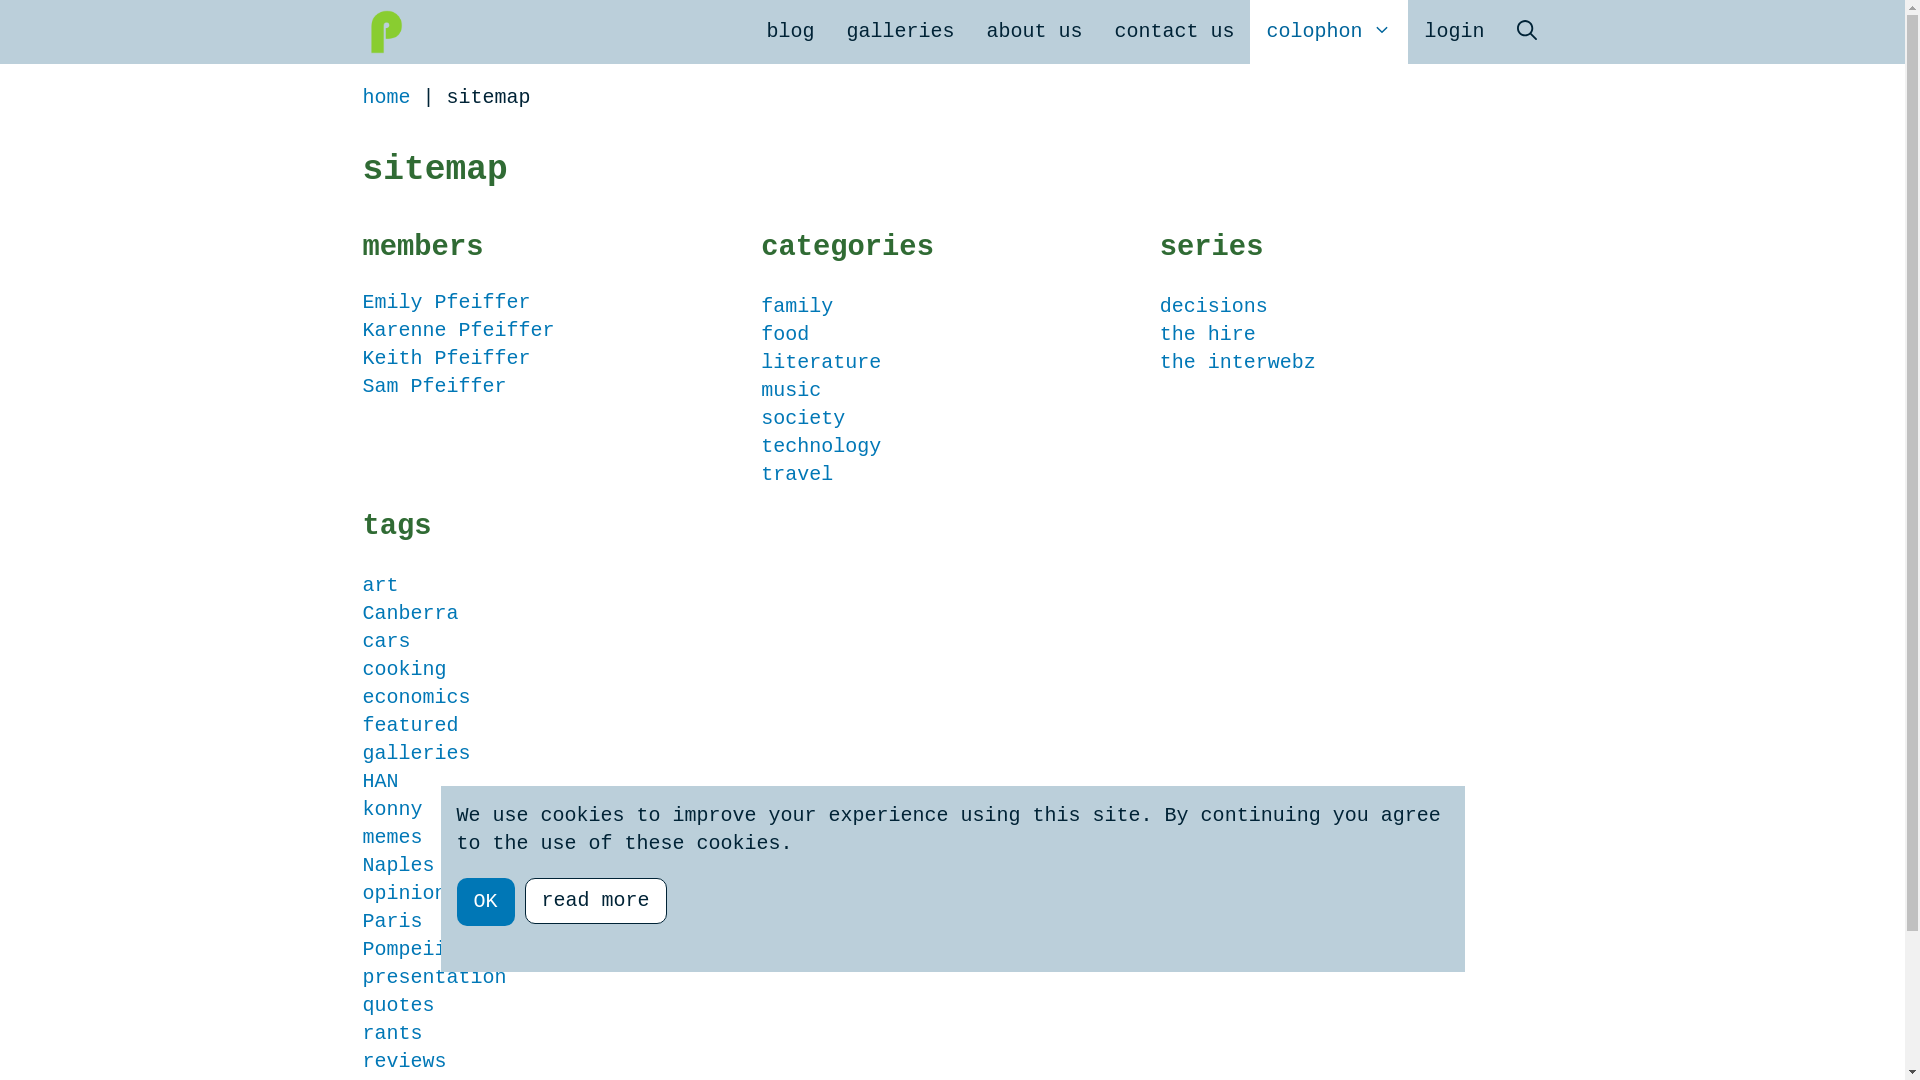 The height and width of the screenshot is (1080, 1920). What do you see at coordinates (386, 642) in the screenshot?
I see `cars` at bounding box center [386, 642].